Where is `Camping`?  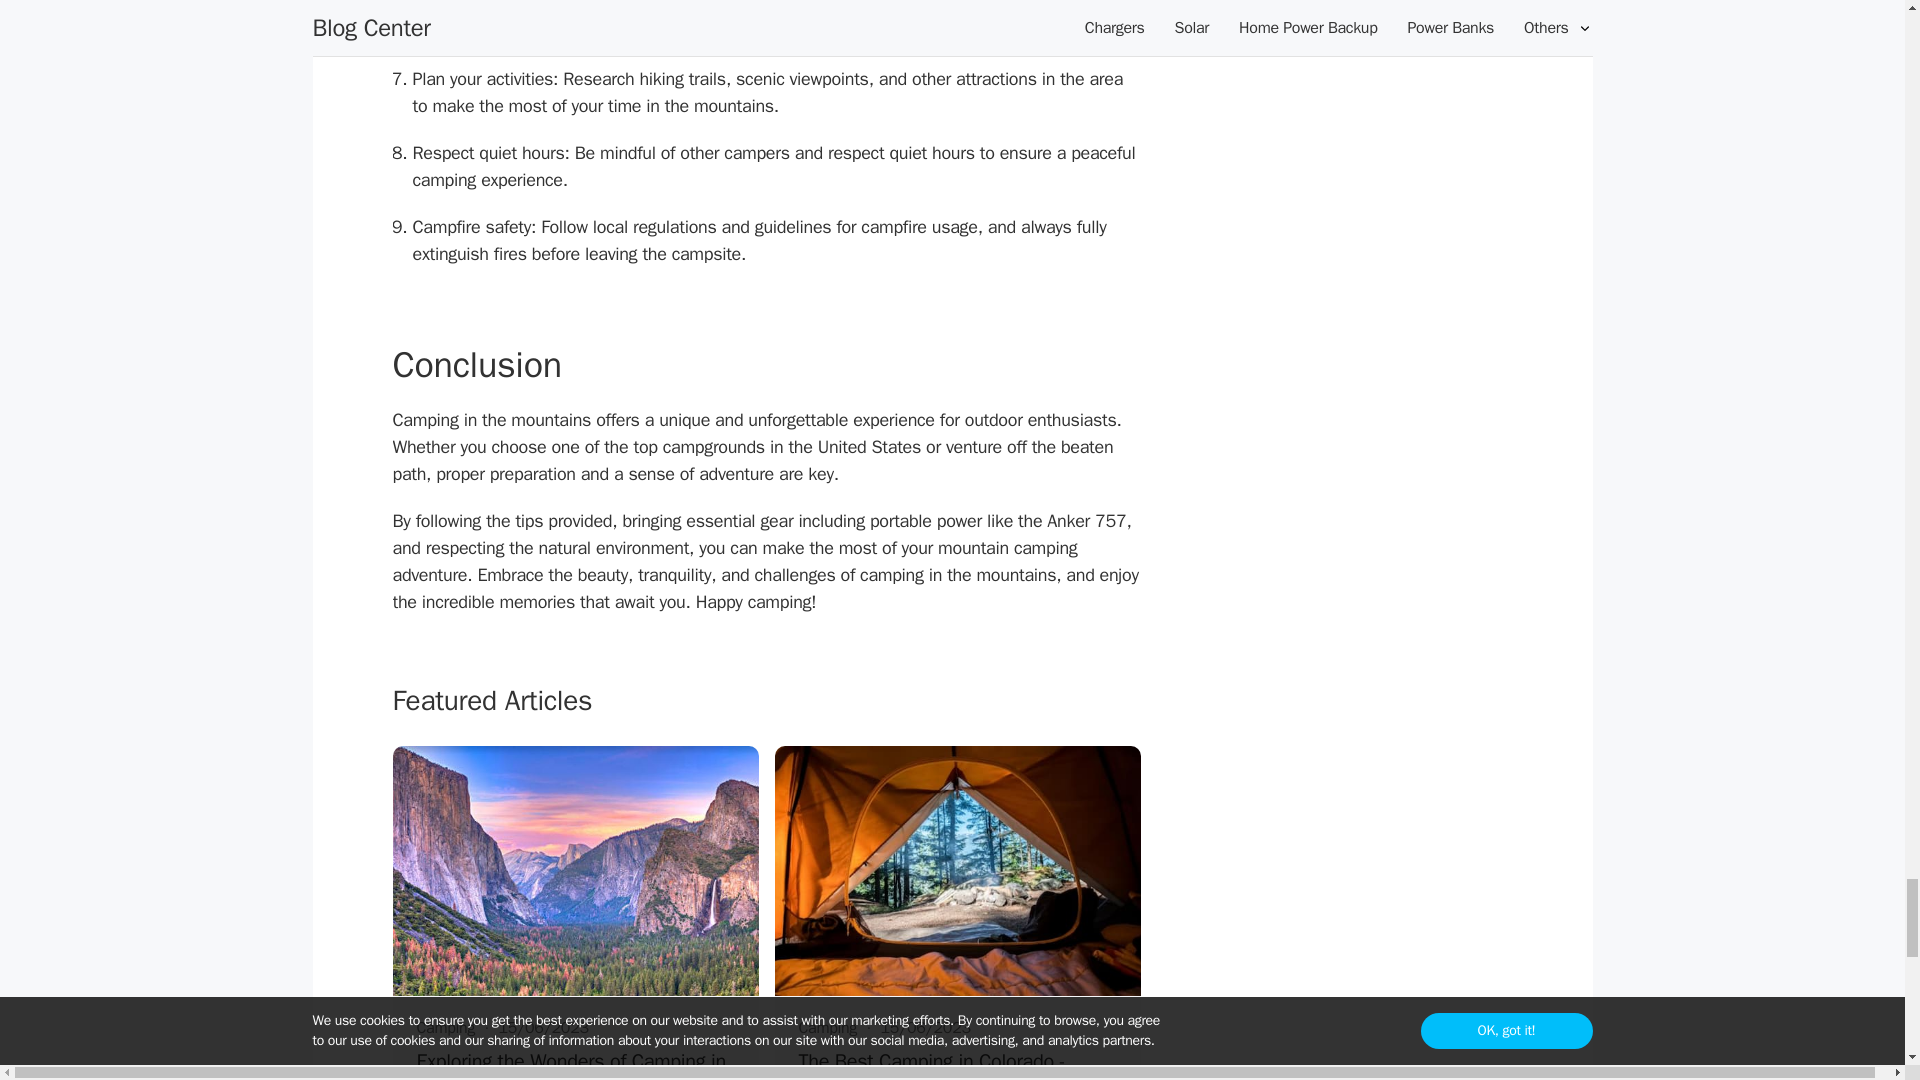 Camping is located at coordinates (827, 1028).